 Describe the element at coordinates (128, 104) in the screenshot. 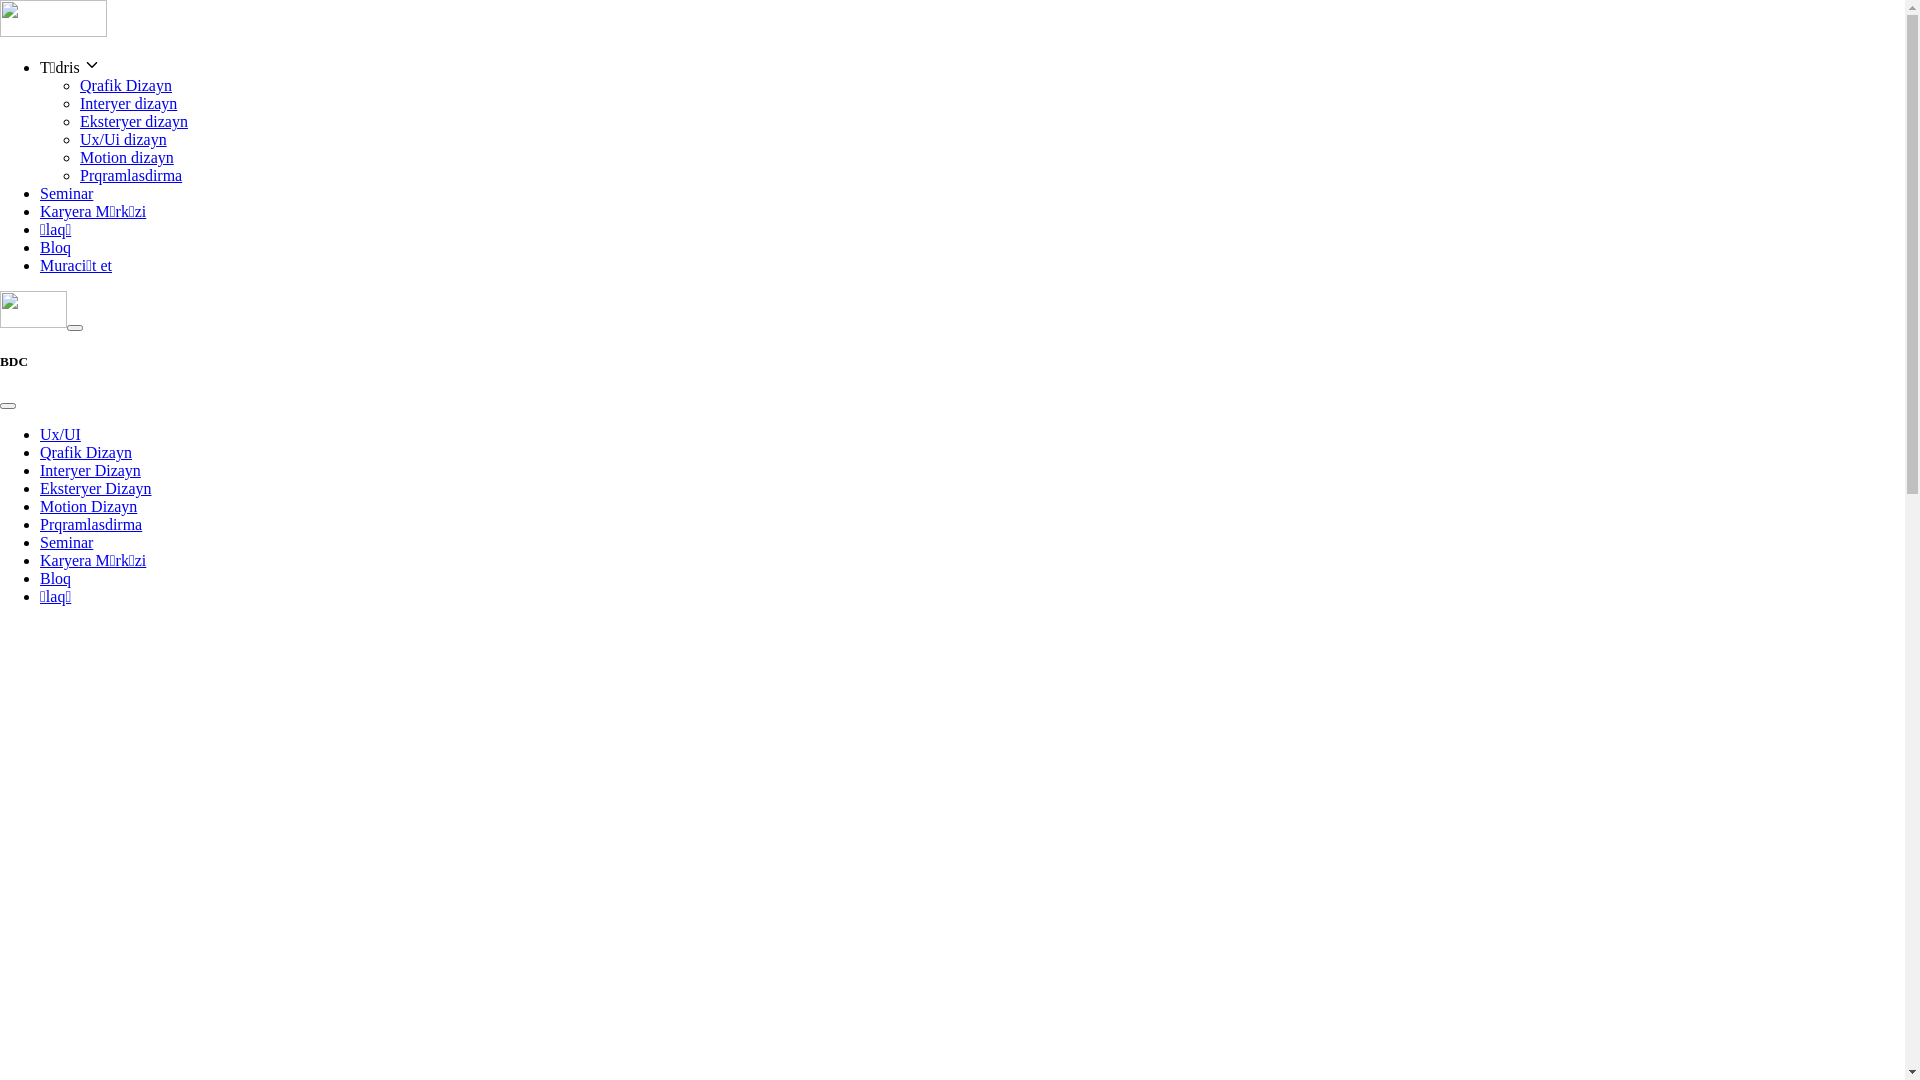

I see `Interyer dizayn` at that location.